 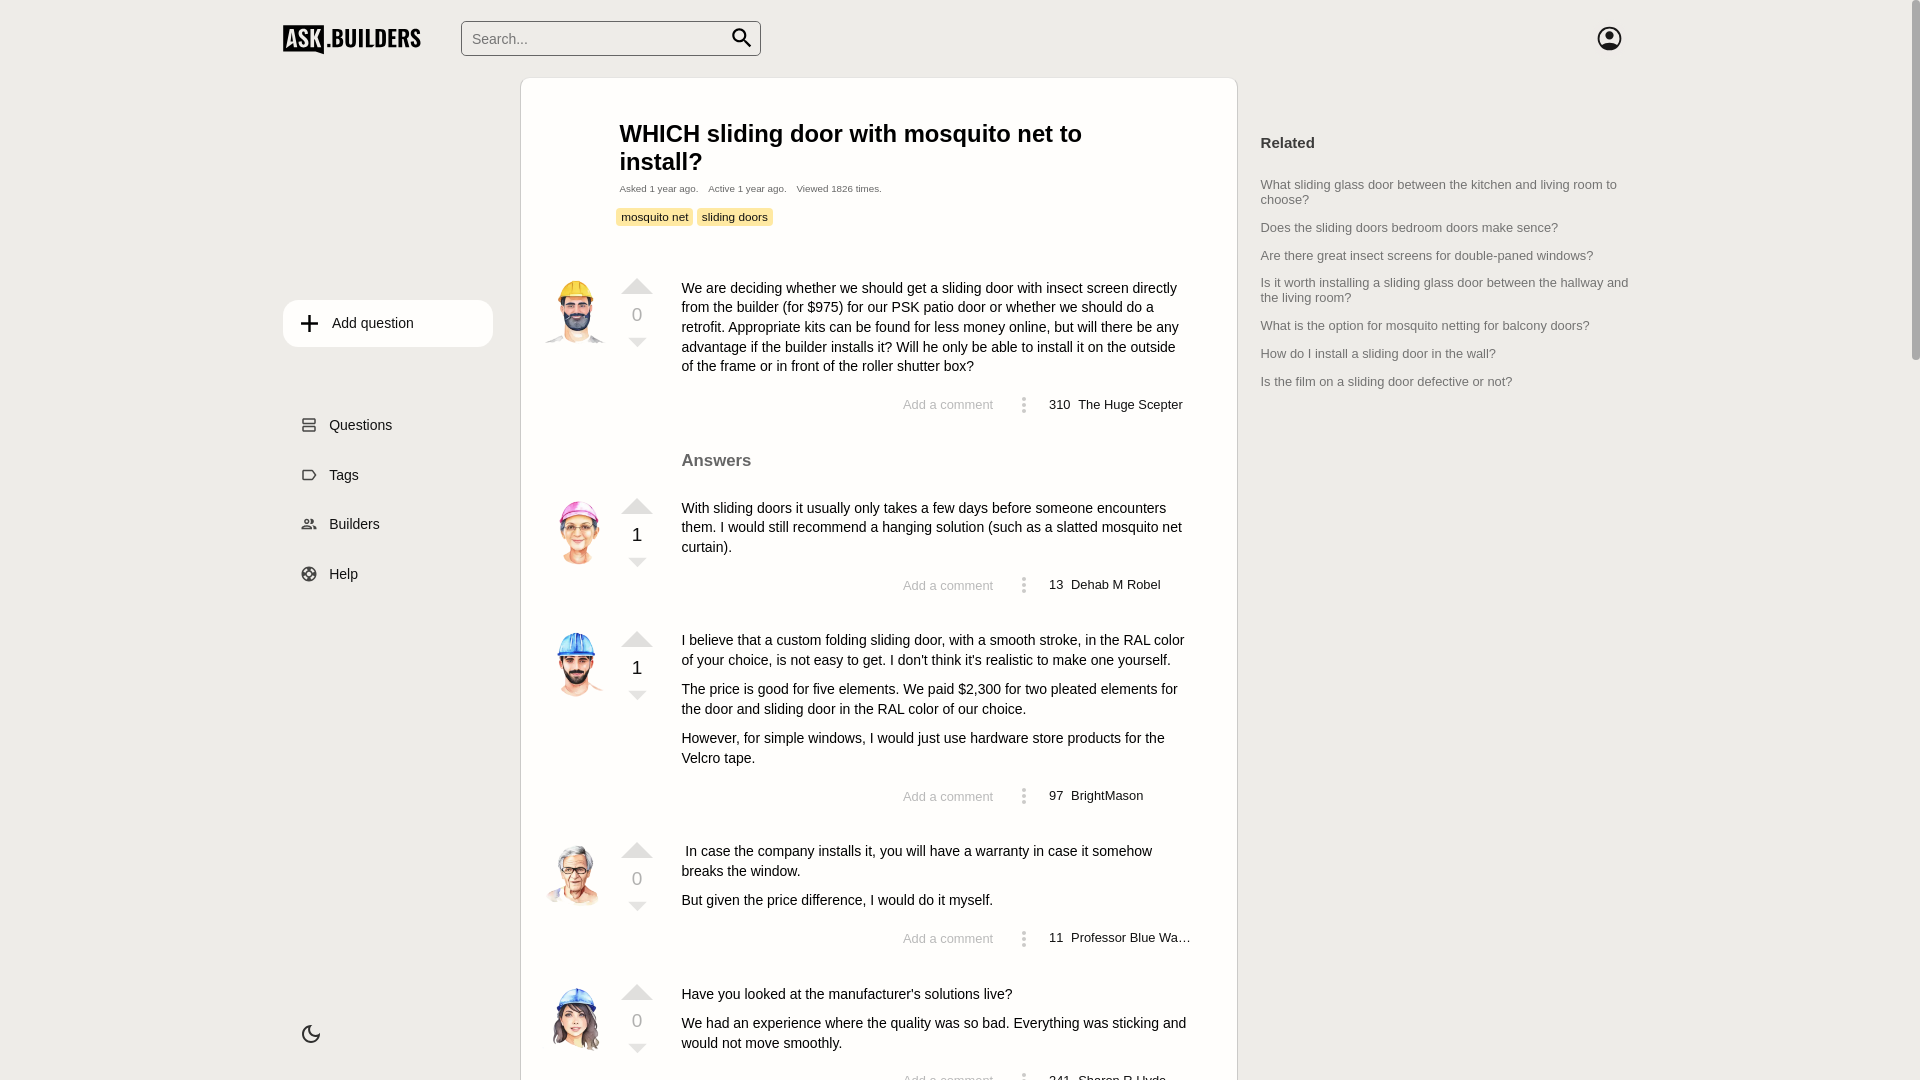 I want to click on Are there great insect screens for double-paned windows?, so click(x=1428, y=256).